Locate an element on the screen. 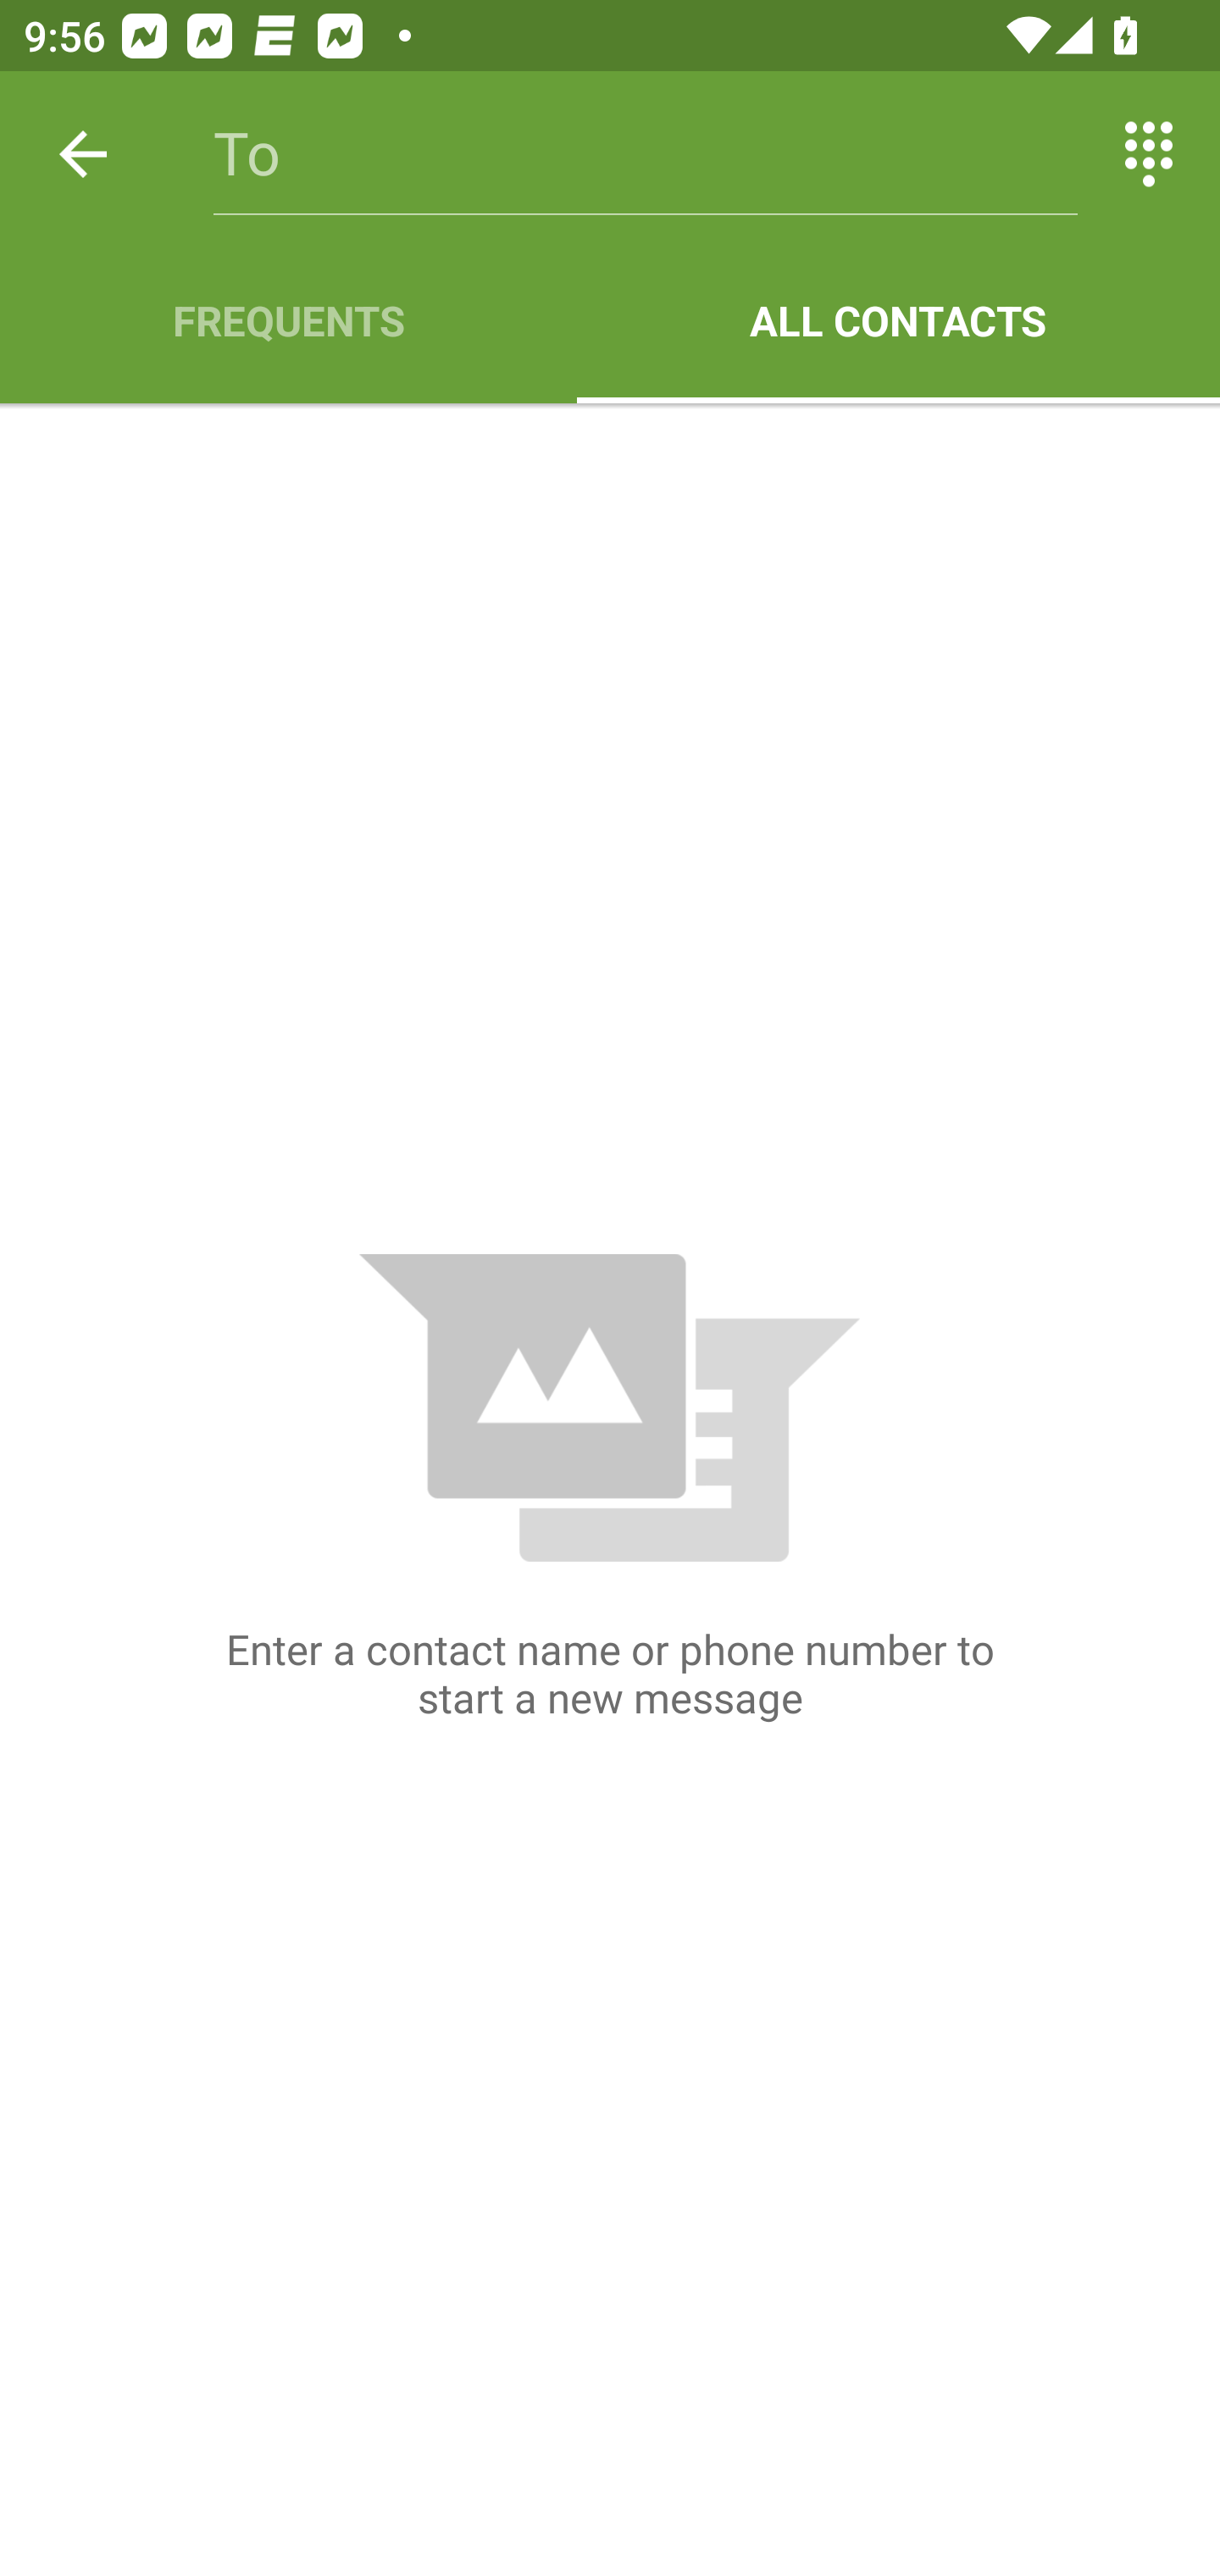 This screenshot has width=1220, height=2576. To is located at coordinates (645, 154).